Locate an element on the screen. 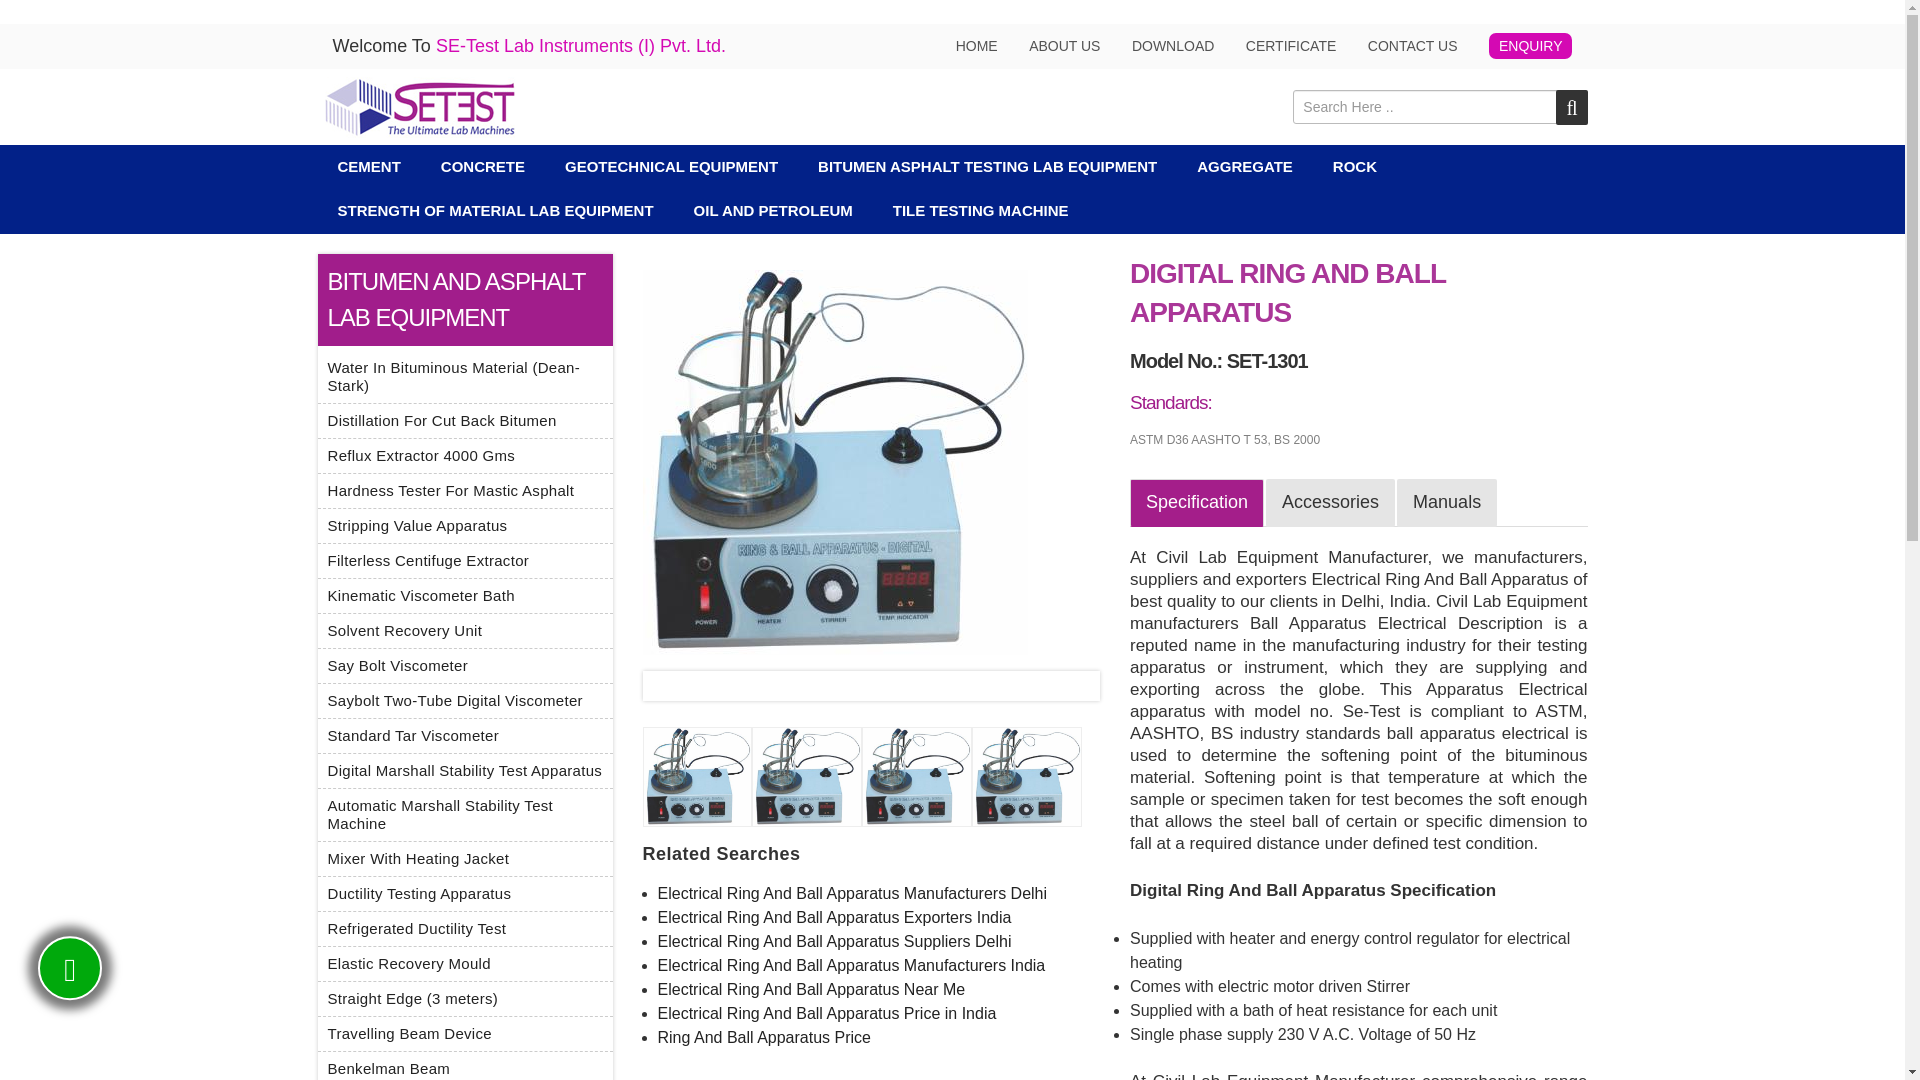 The width and height of the screenshot is (1920, 1080). OIL AND PETROLEUM is located at coordinates (773, 211).